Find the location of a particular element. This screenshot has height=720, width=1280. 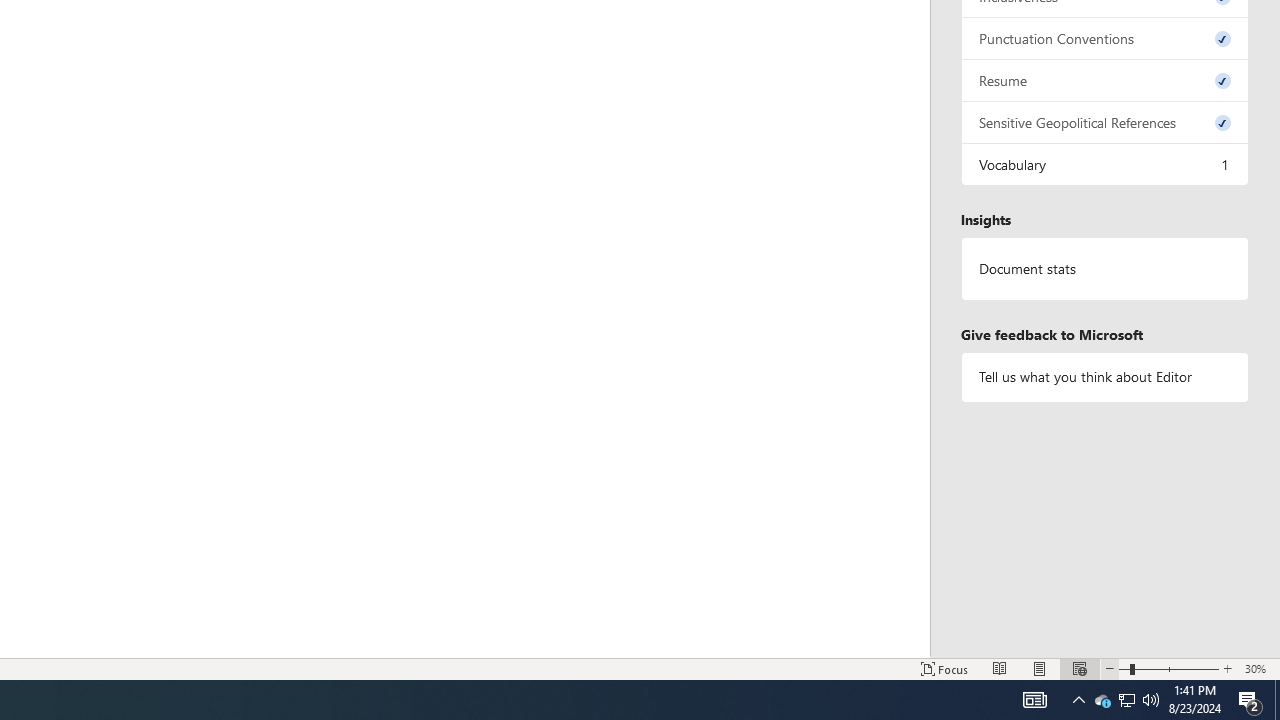

Zoom is located at coordinates (1168, 668).